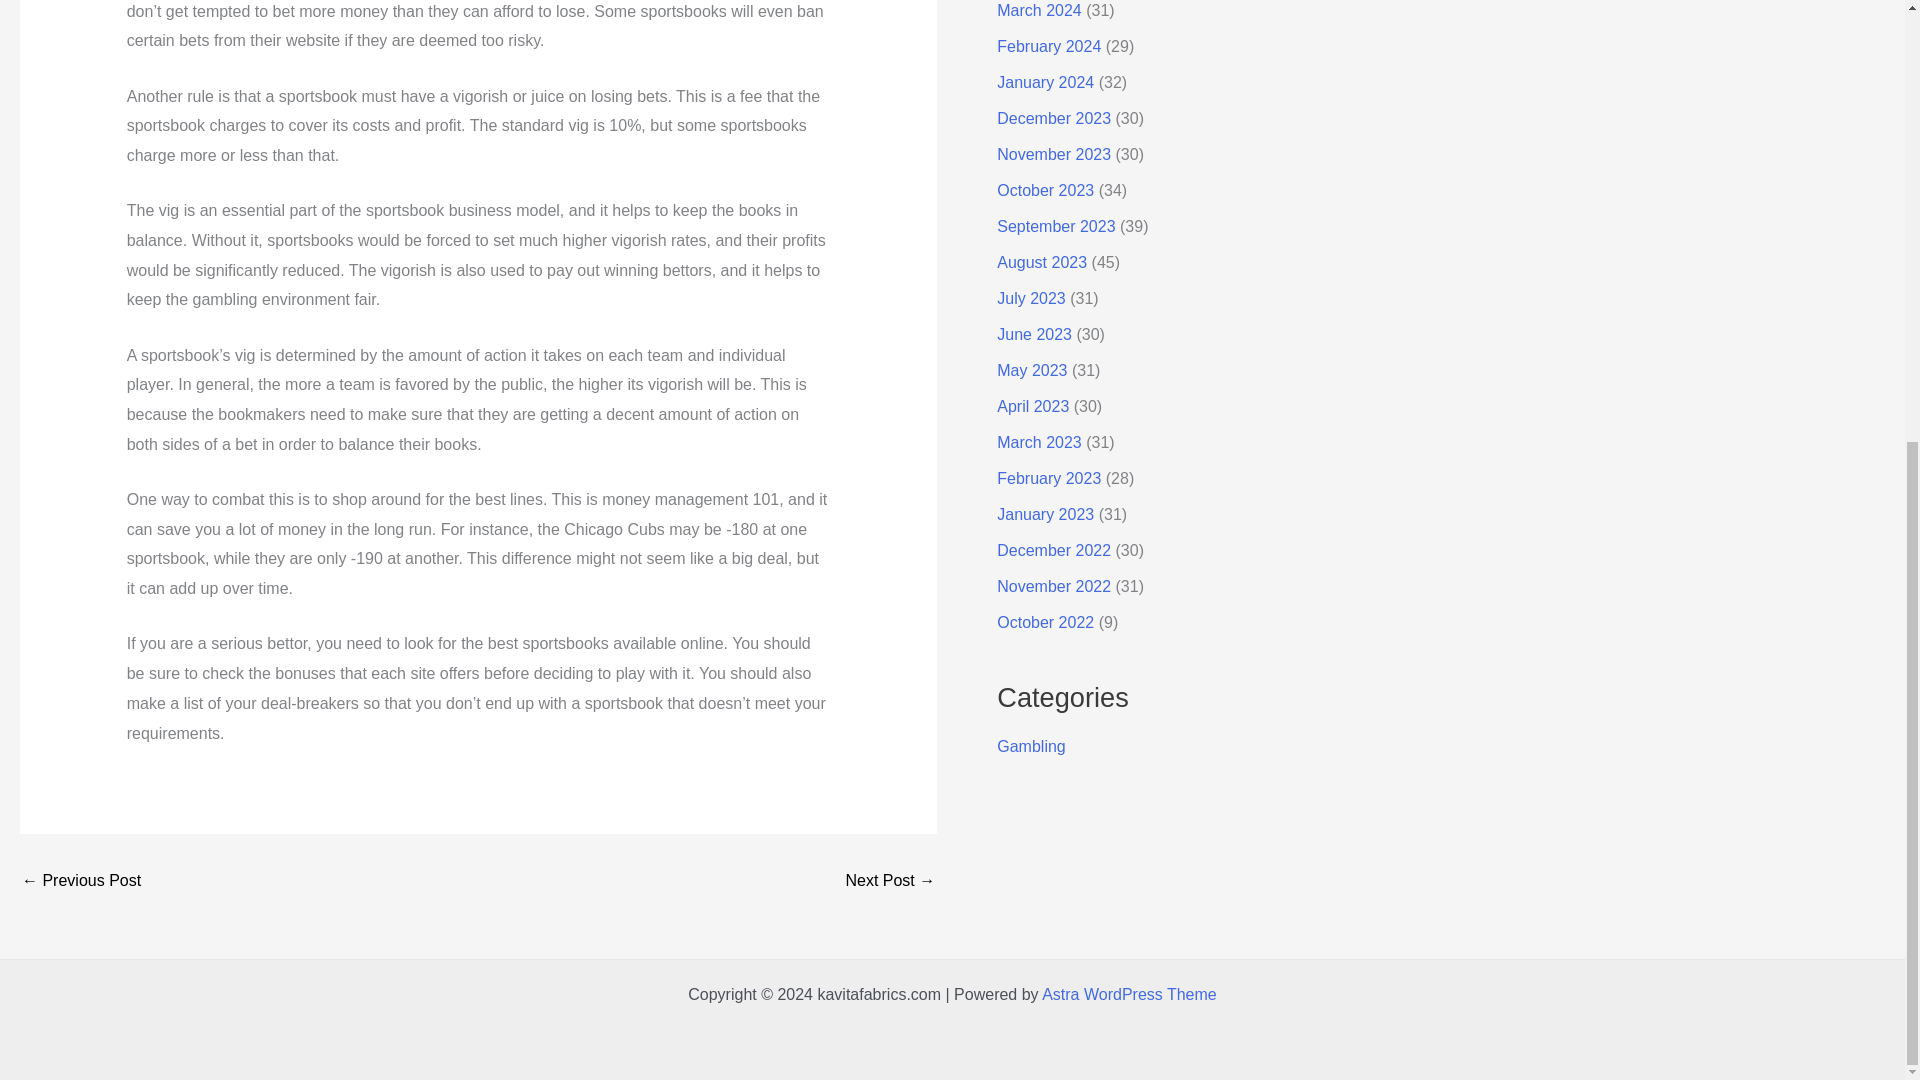 This screenshot has height=1080, width=1920. I want to click on November 2023, so click(1054, 154).